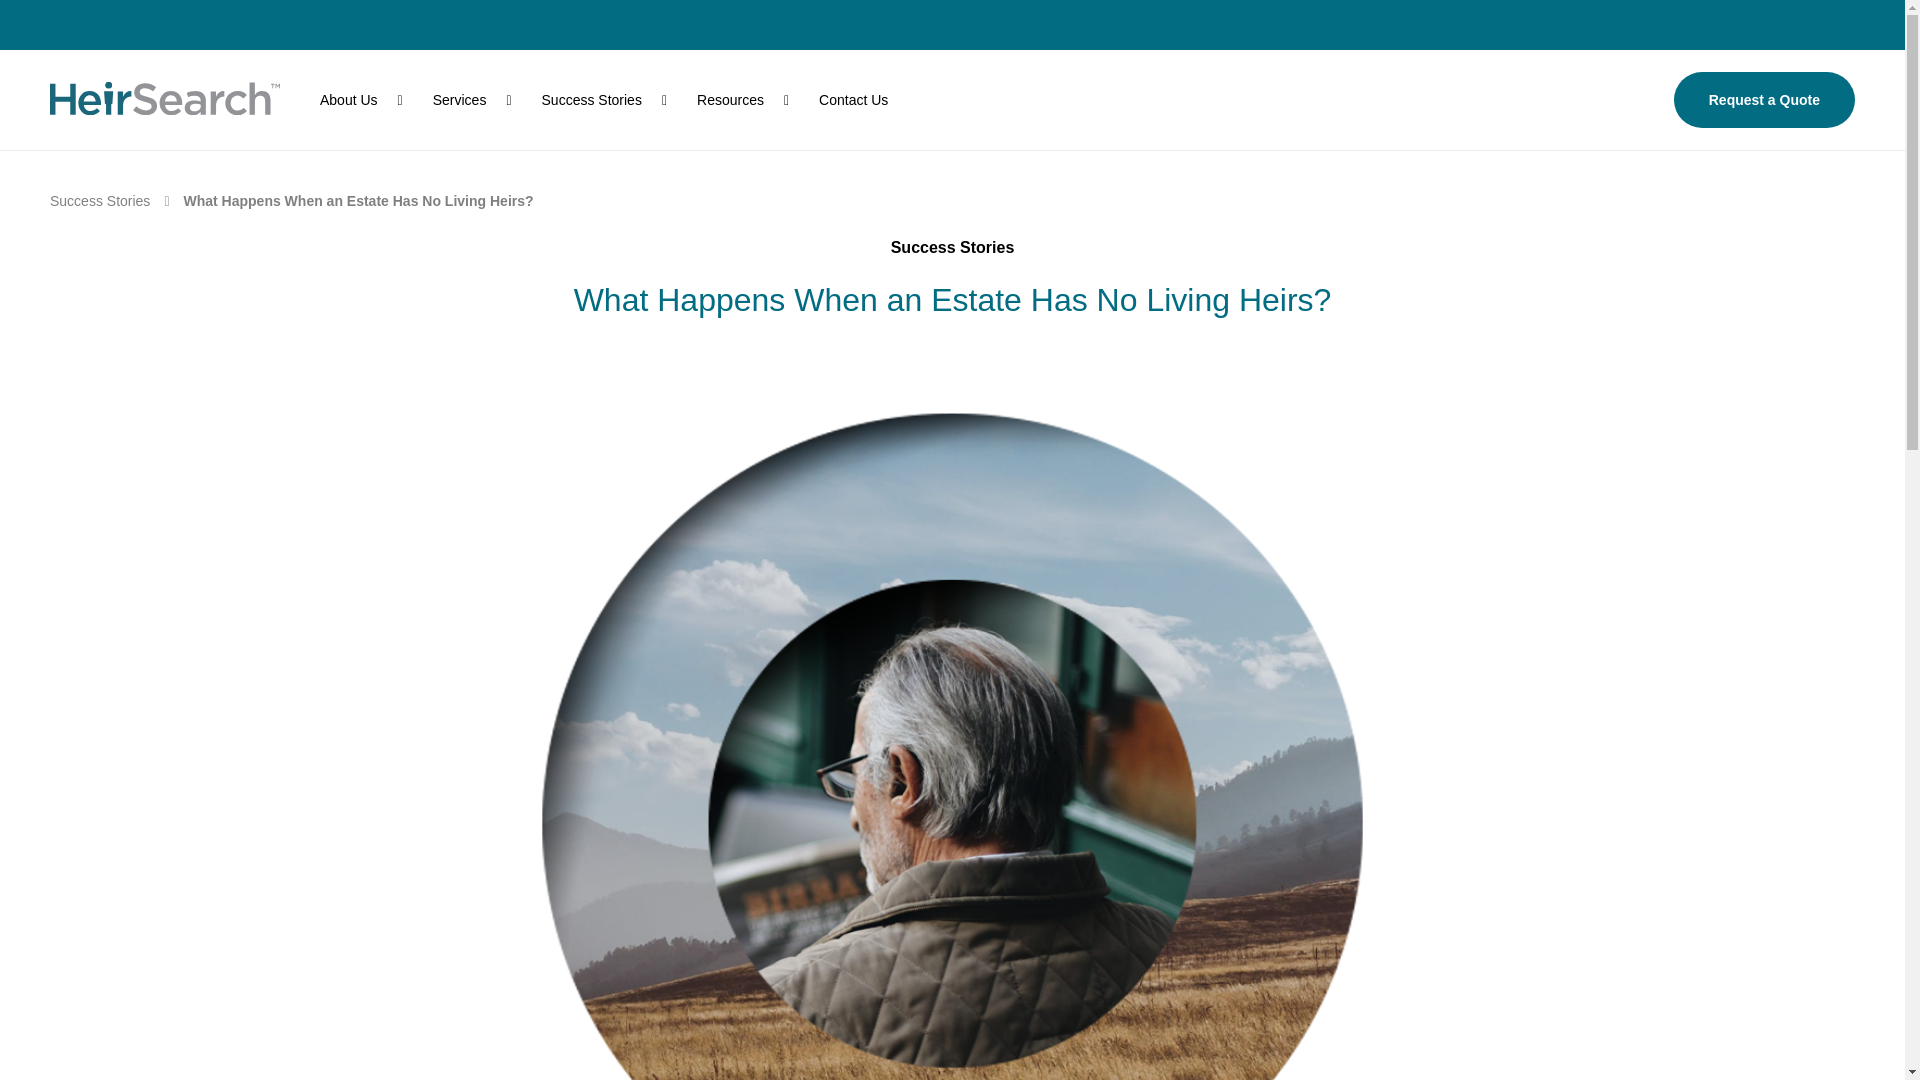  What do you see at coordinates (362, 100) in the screenshot?
I see `About Us` at bounding box center [362, 100].